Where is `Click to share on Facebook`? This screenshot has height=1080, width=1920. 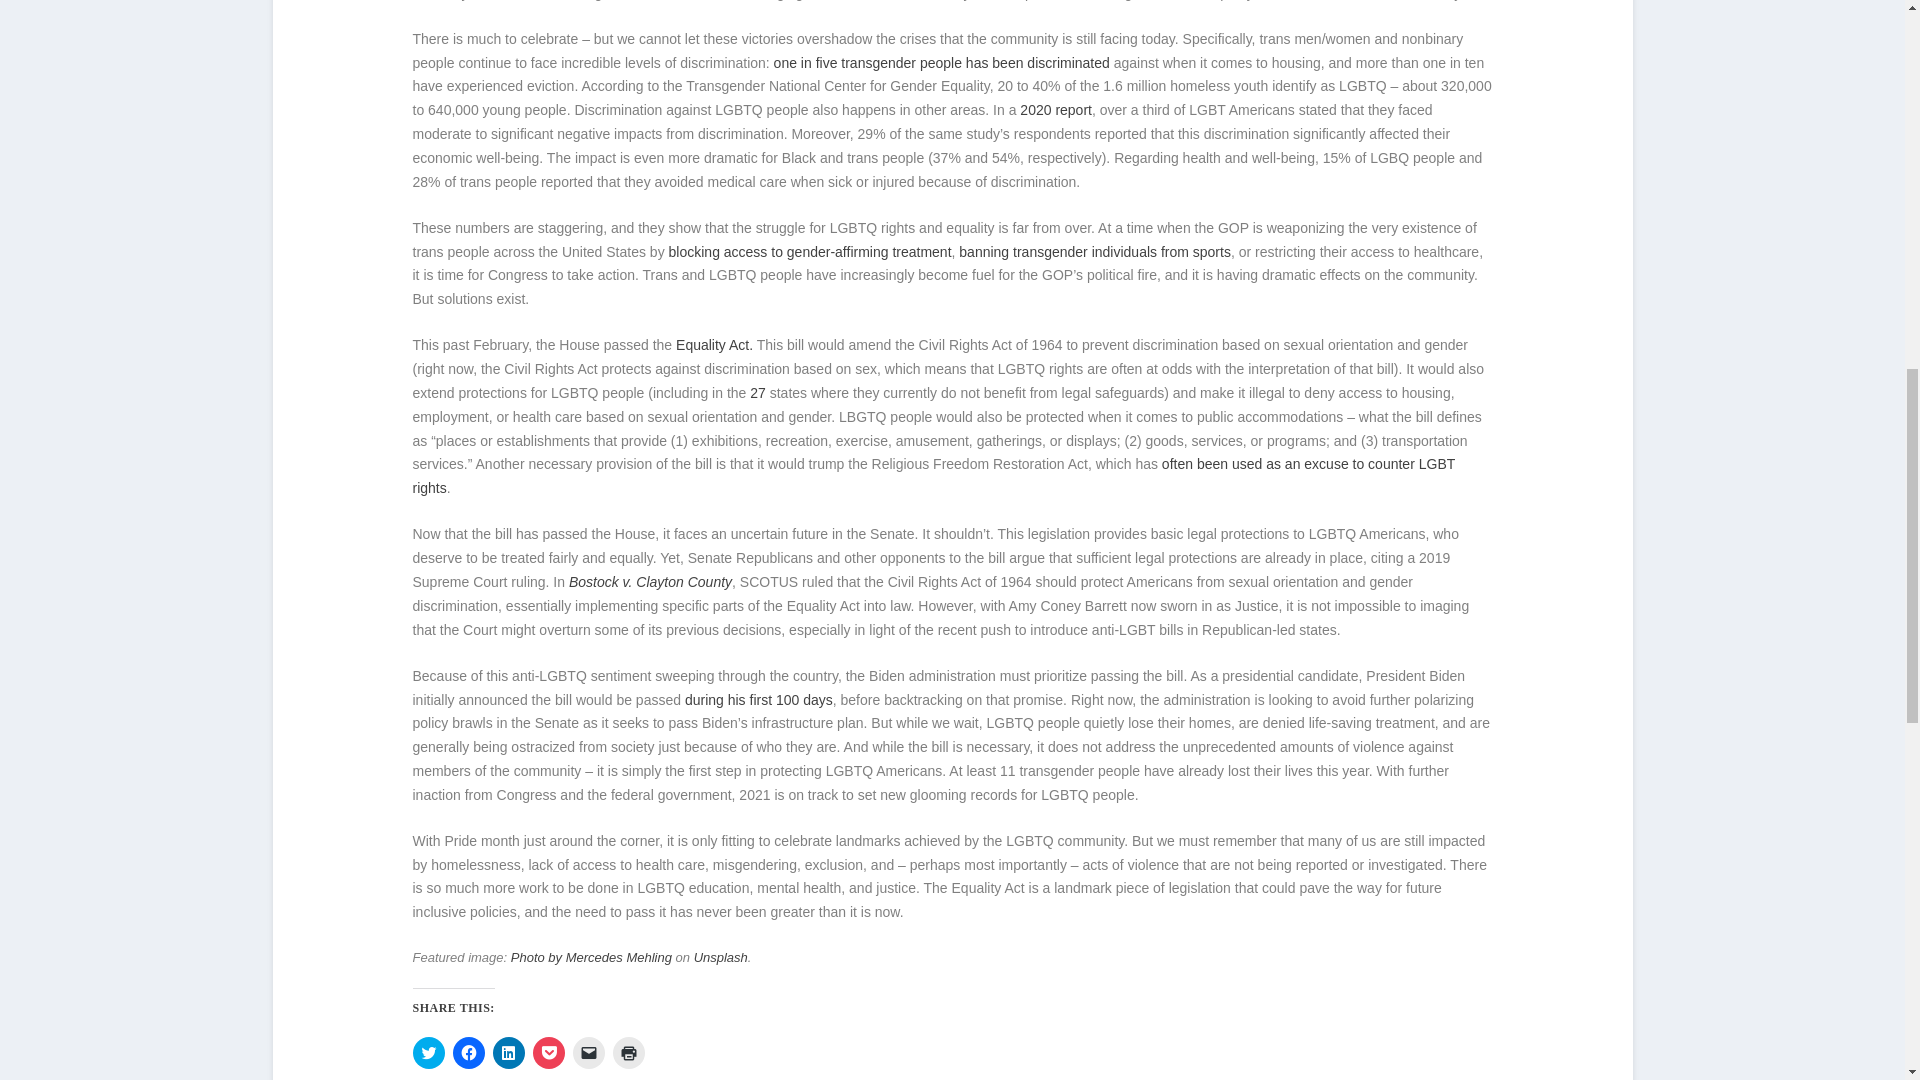 Click to share on Facebook is located at coordinates (467, 1052).